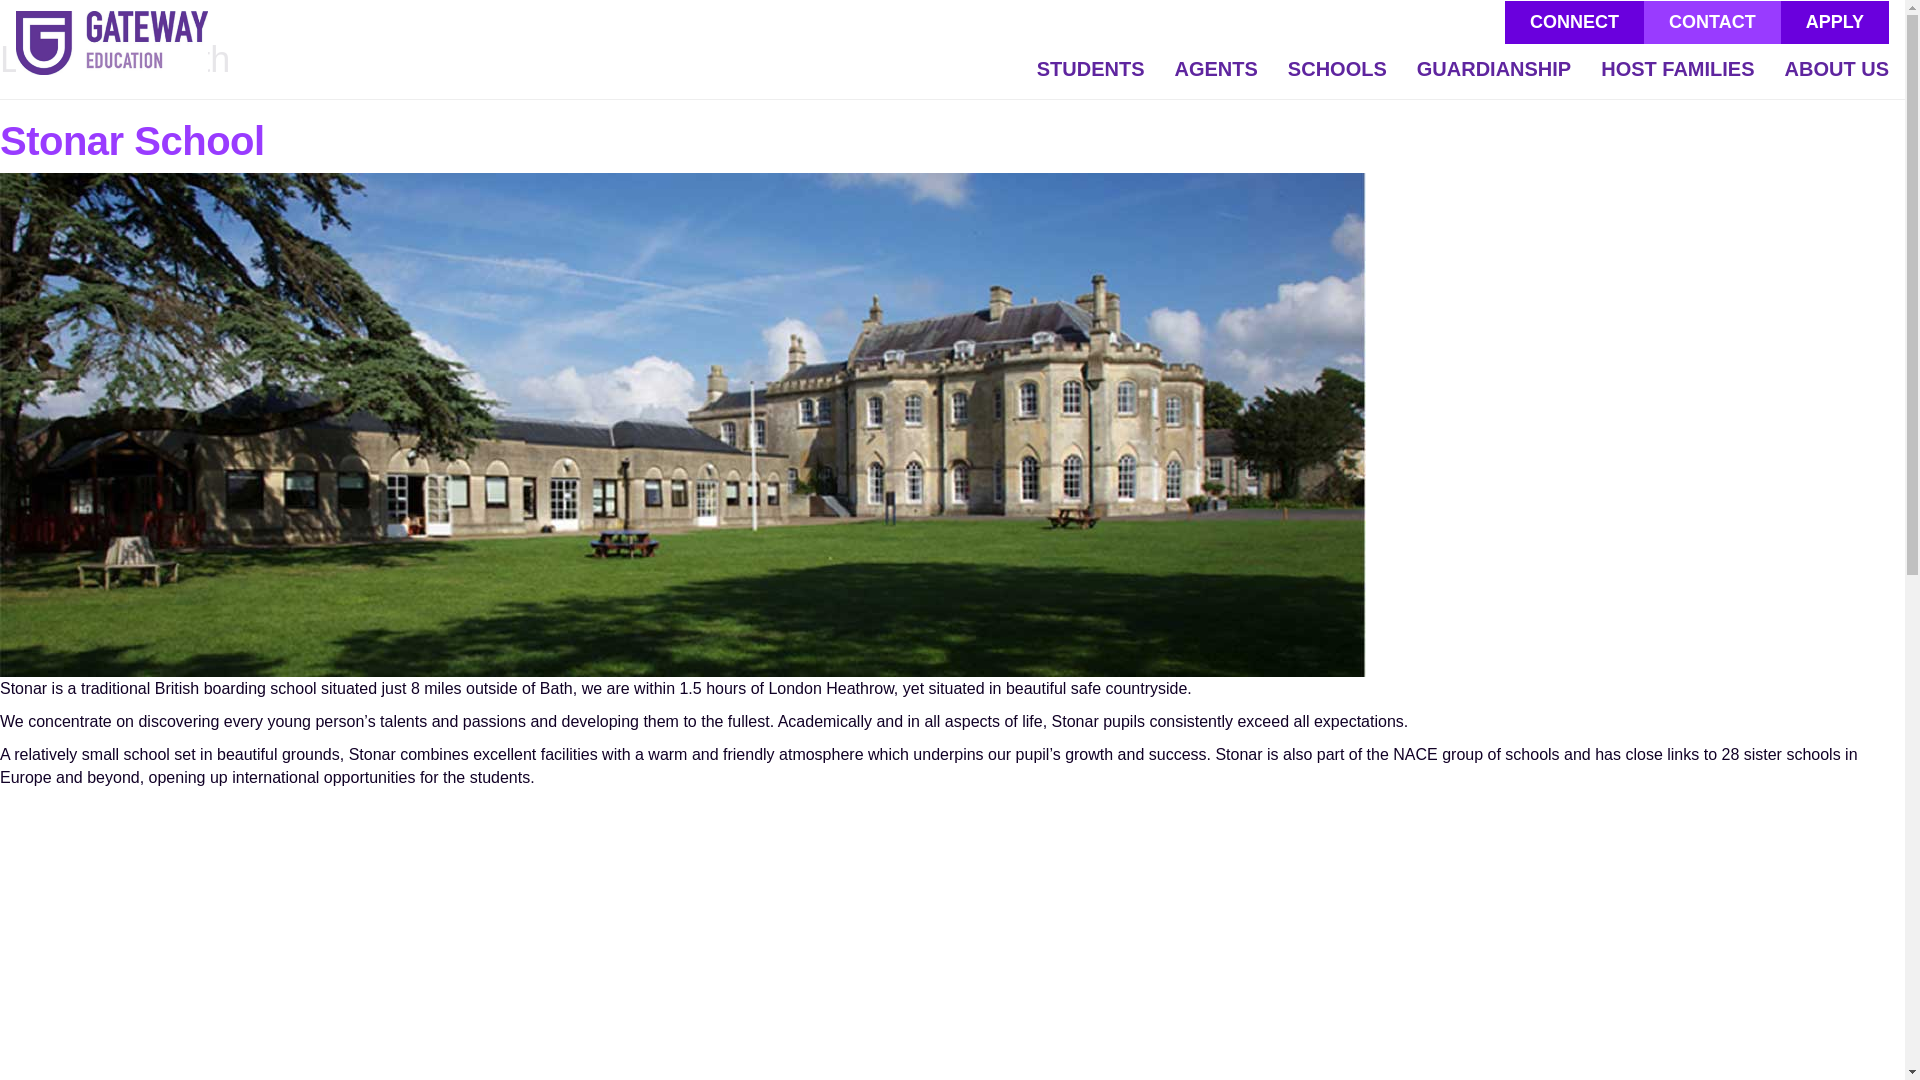 The height and width of the screenshot is (1080, 1920). What do you see at coordinates (1216, 76) in the screenshot?
I see `AGENTS` at bounding box center [1216, 76].